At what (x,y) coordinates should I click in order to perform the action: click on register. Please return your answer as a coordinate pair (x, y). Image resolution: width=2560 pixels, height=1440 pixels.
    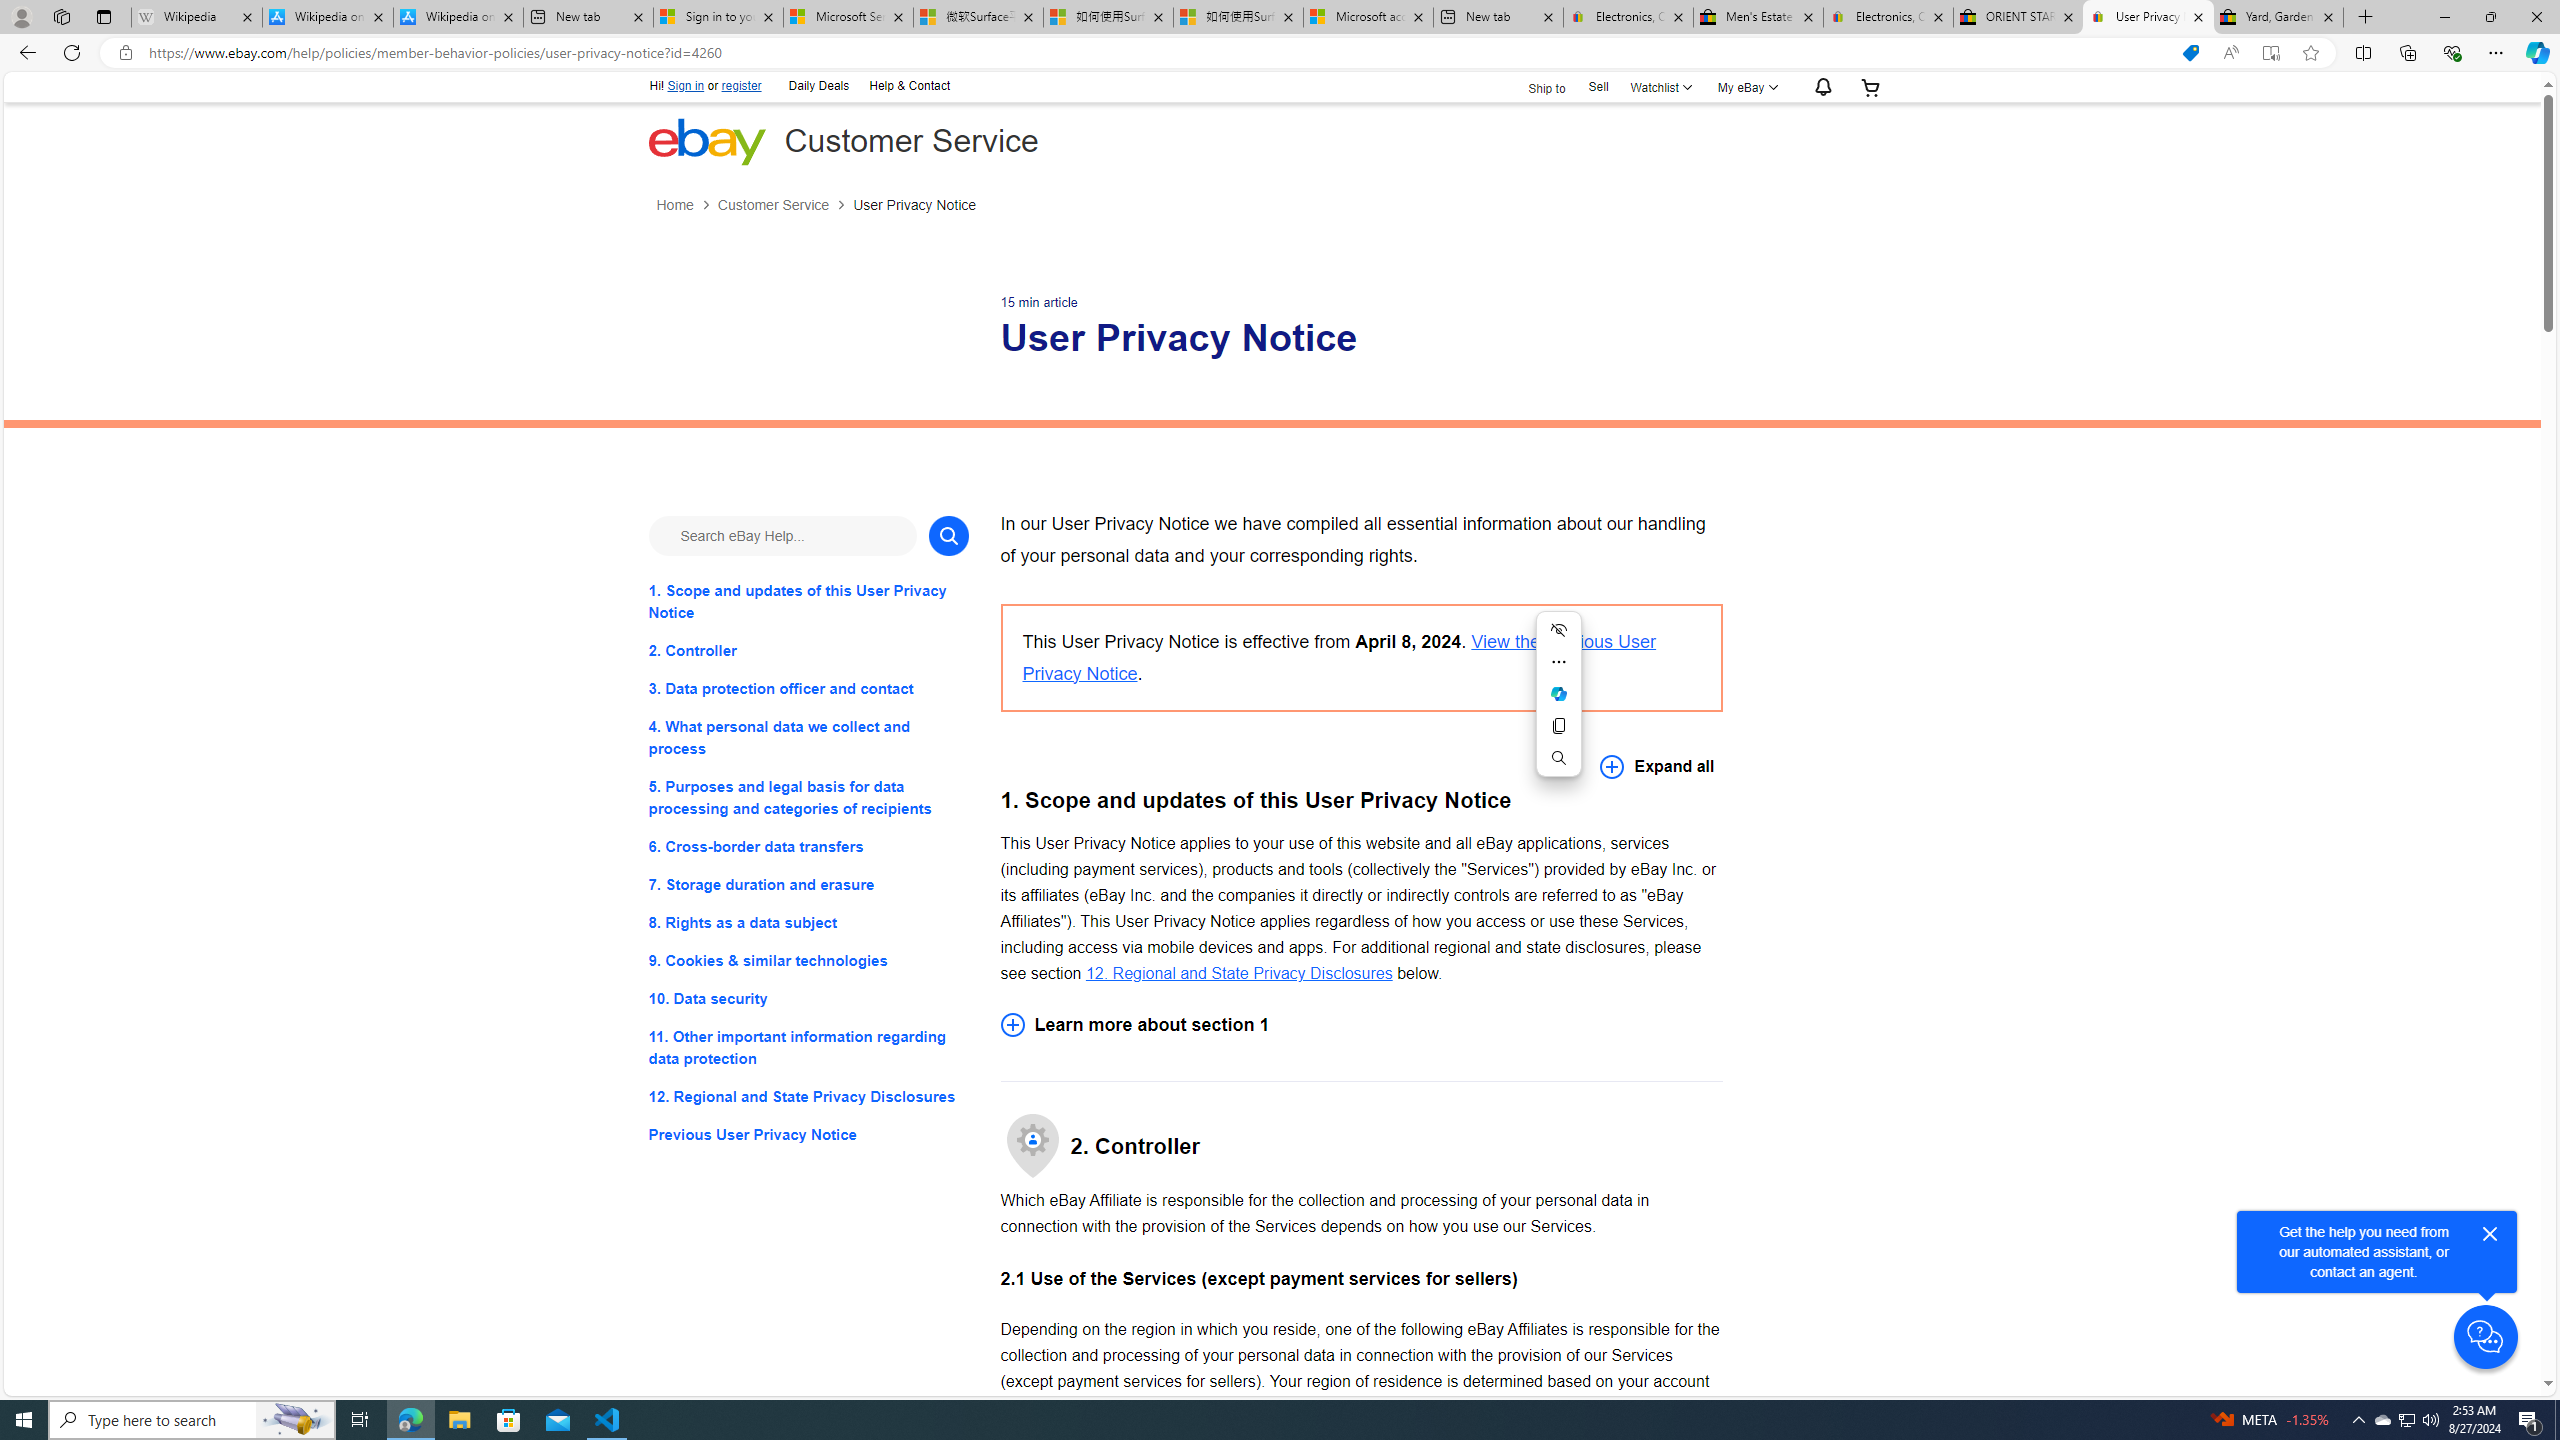
    Looking at the image, I should click on (742, 86).